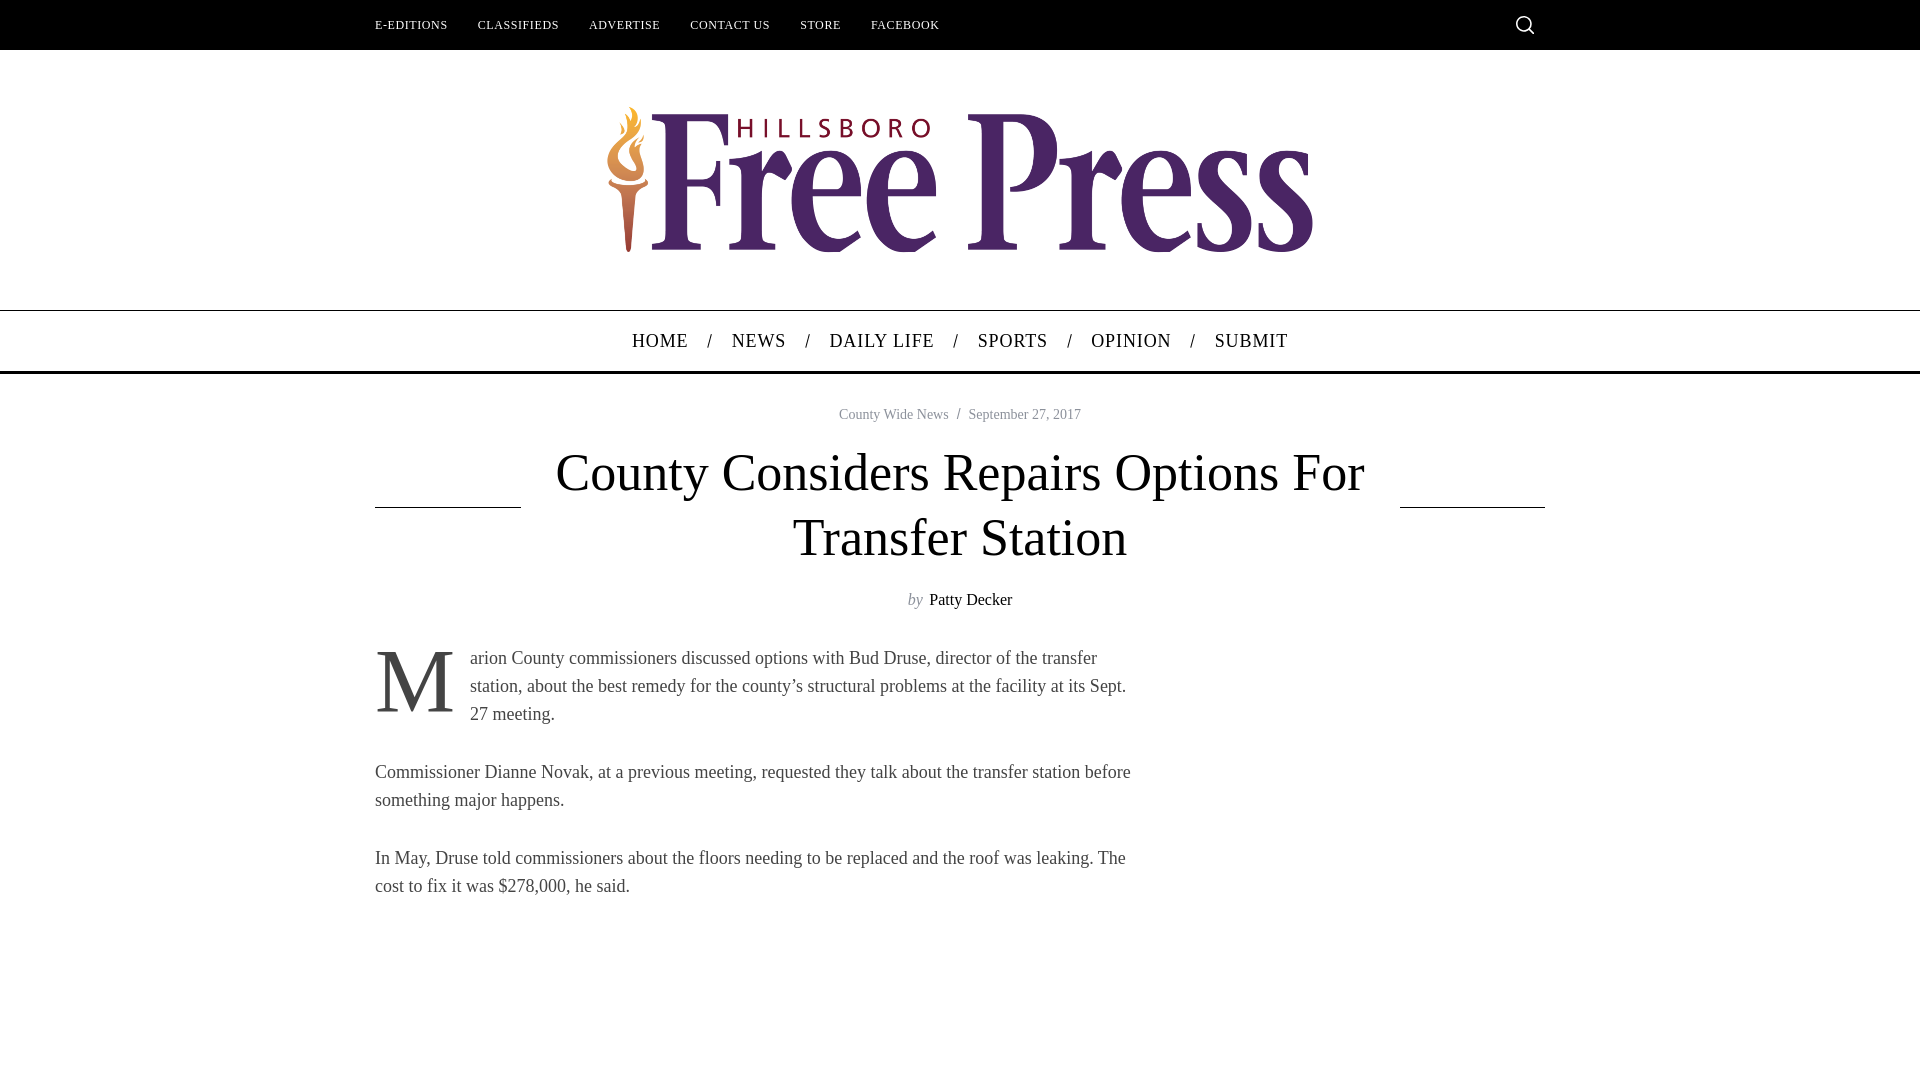 The width and height of the screenshot is (1920, 1080). What do you see at coordinates (1012, 341) in the screenshot?
I see `SPORTS` at bounding box center [1012, 341].